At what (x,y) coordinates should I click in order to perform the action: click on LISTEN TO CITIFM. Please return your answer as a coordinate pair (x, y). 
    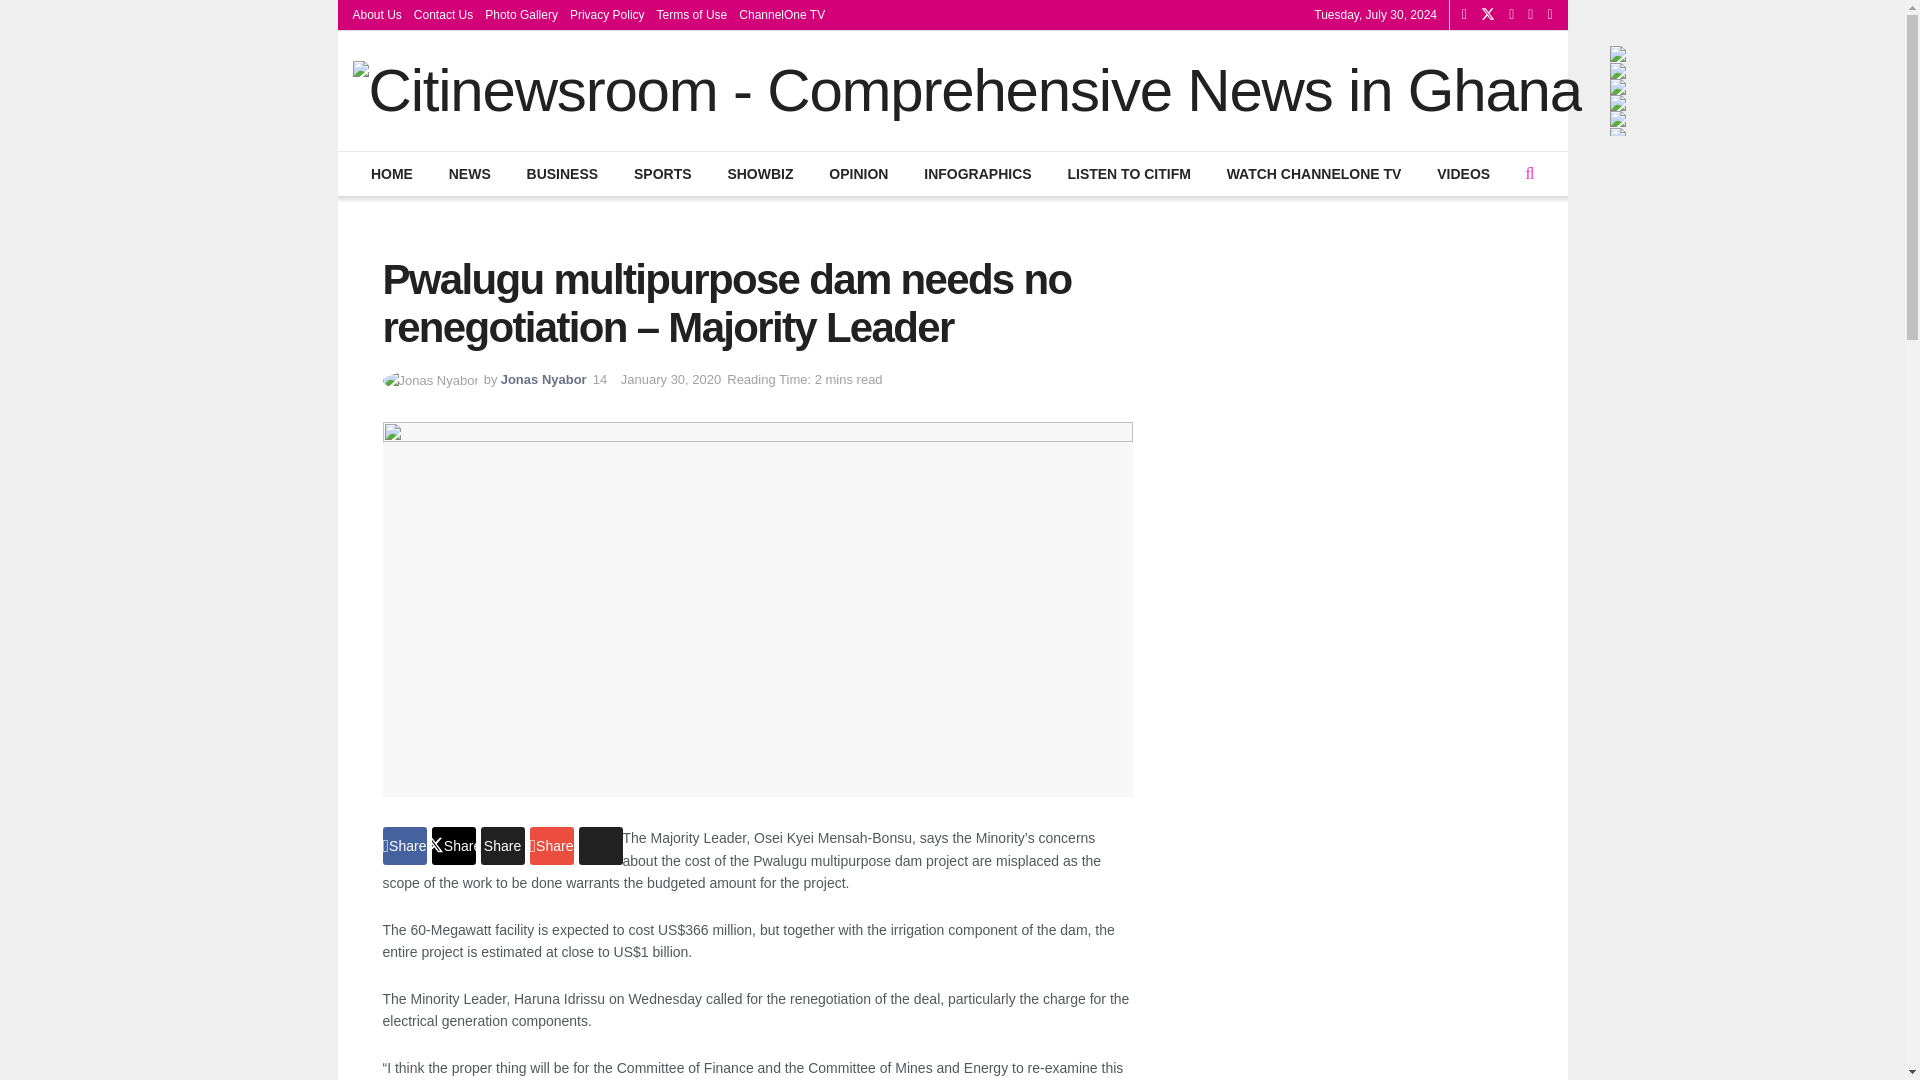
    Looking at the image, I should click on (1128, 174).